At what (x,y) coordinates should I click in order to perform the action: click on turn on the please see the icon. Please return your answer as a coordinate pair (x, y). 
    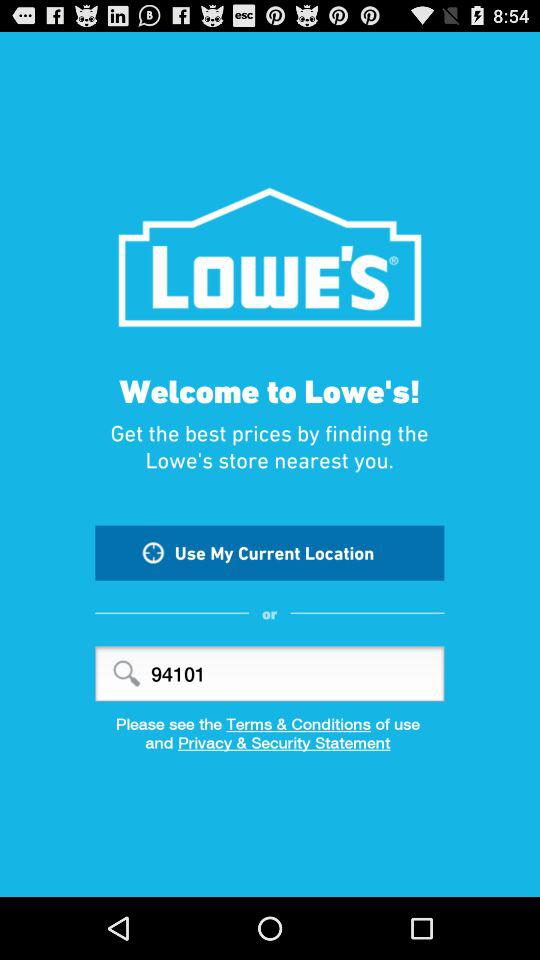
    Looking at the image, I should click on (270, 724).